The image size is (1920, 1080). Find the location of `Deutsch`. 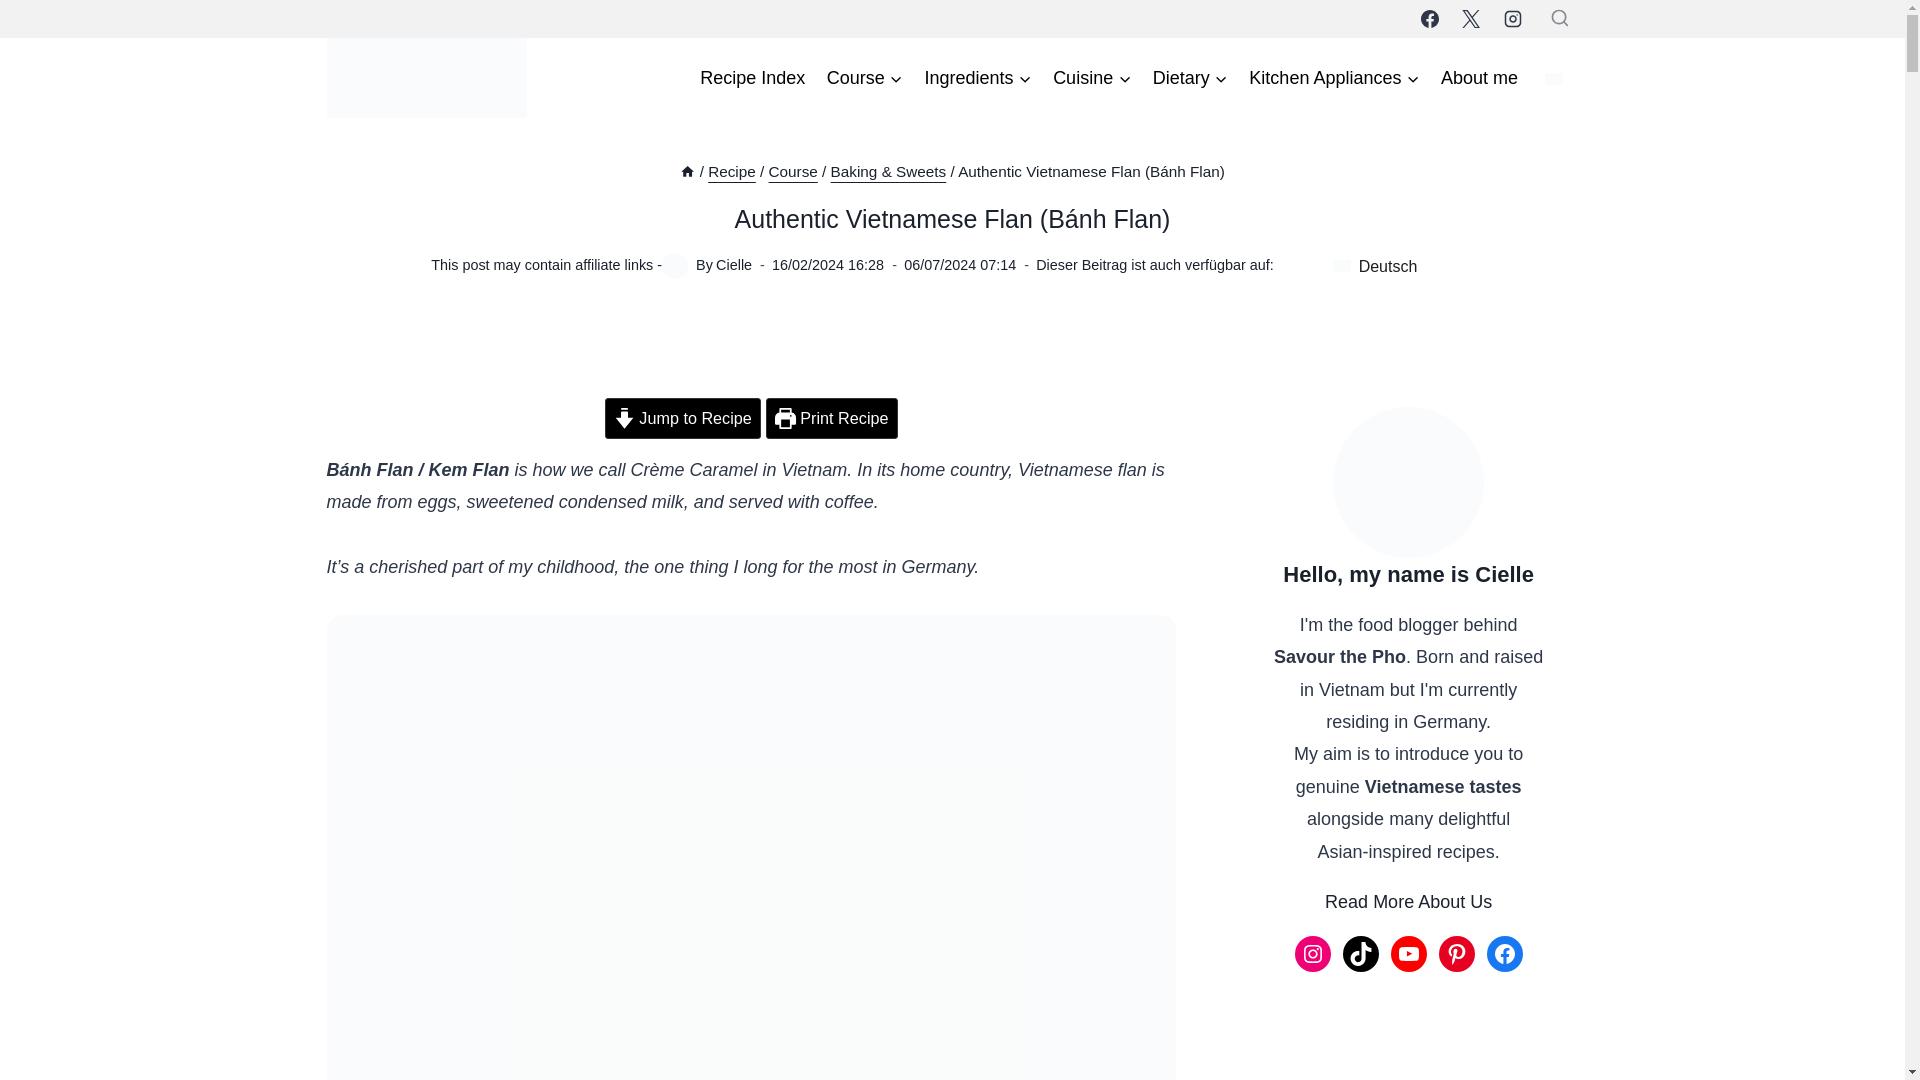

Deutsch is located at coordinates (1342, 266).